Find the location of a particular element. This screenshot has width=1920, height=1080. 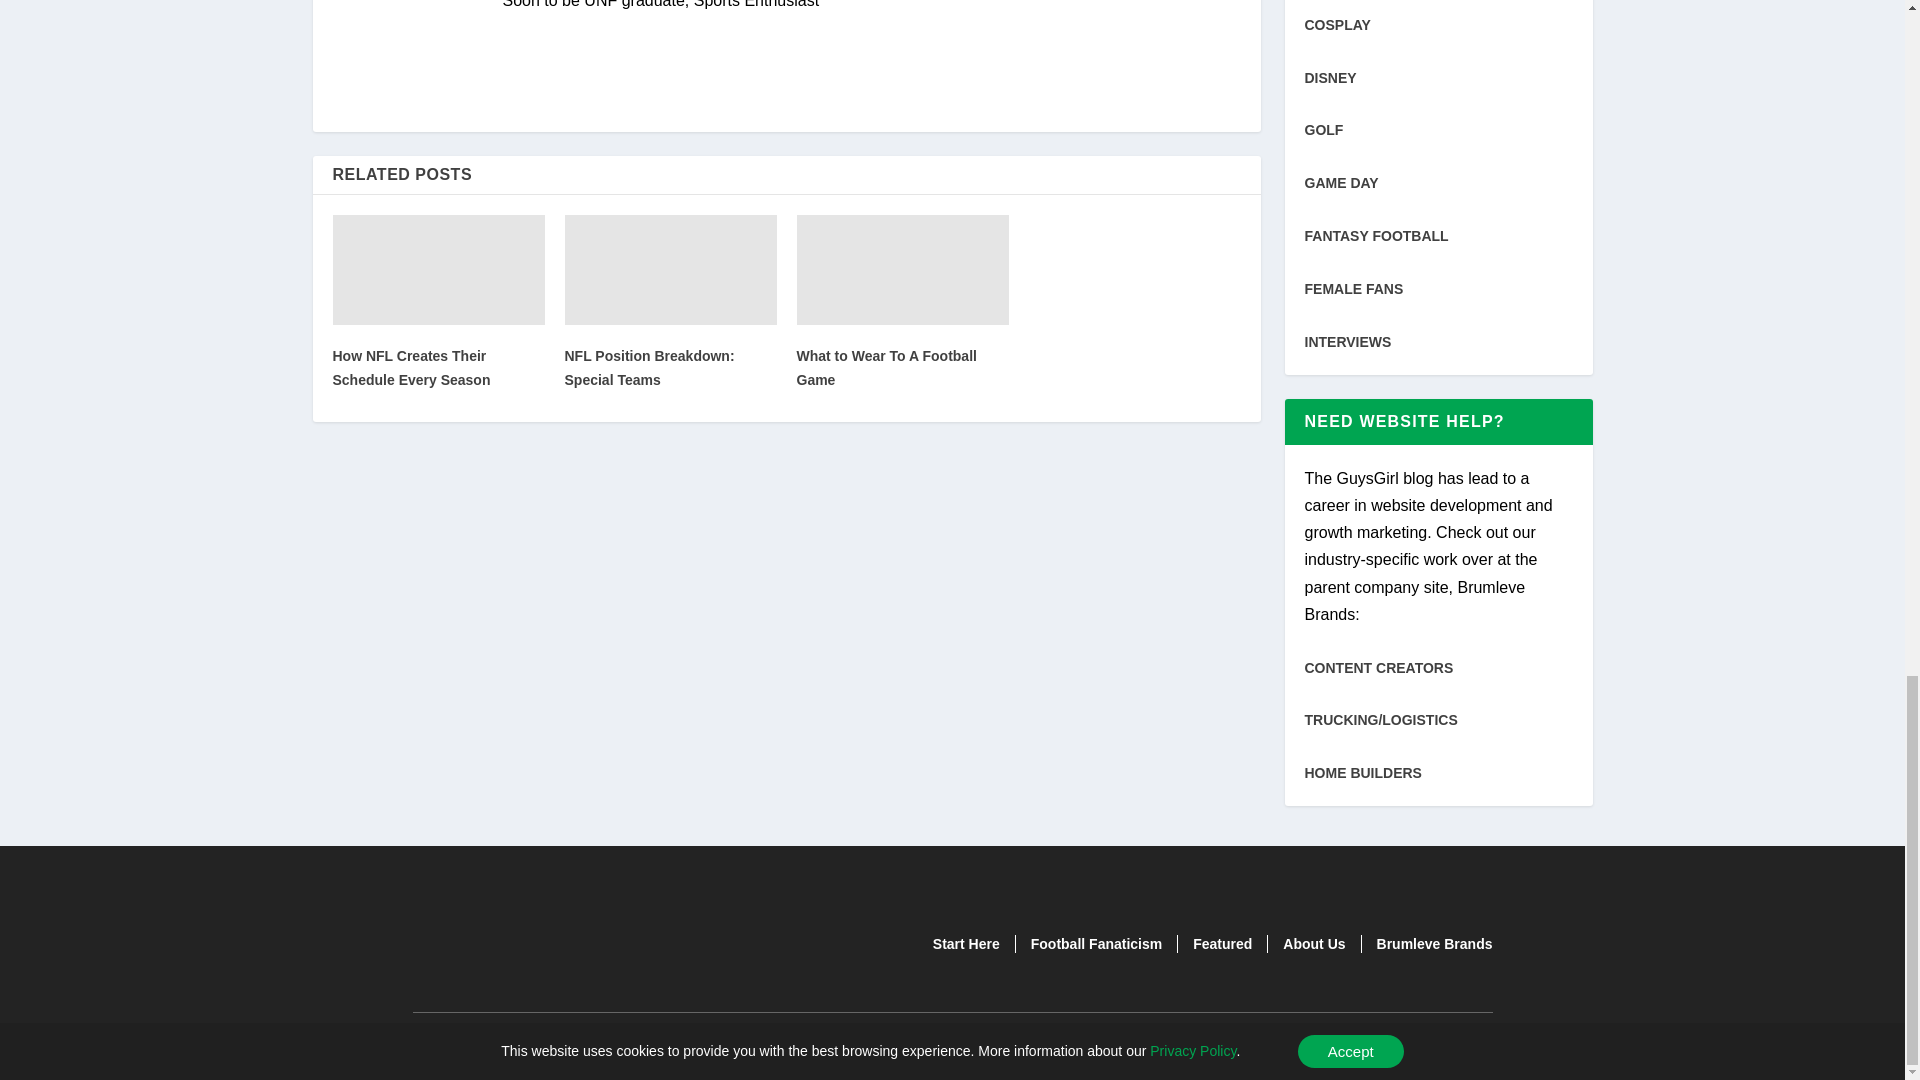

What to Wear To A Football Game is located at coordinates (902, 270).